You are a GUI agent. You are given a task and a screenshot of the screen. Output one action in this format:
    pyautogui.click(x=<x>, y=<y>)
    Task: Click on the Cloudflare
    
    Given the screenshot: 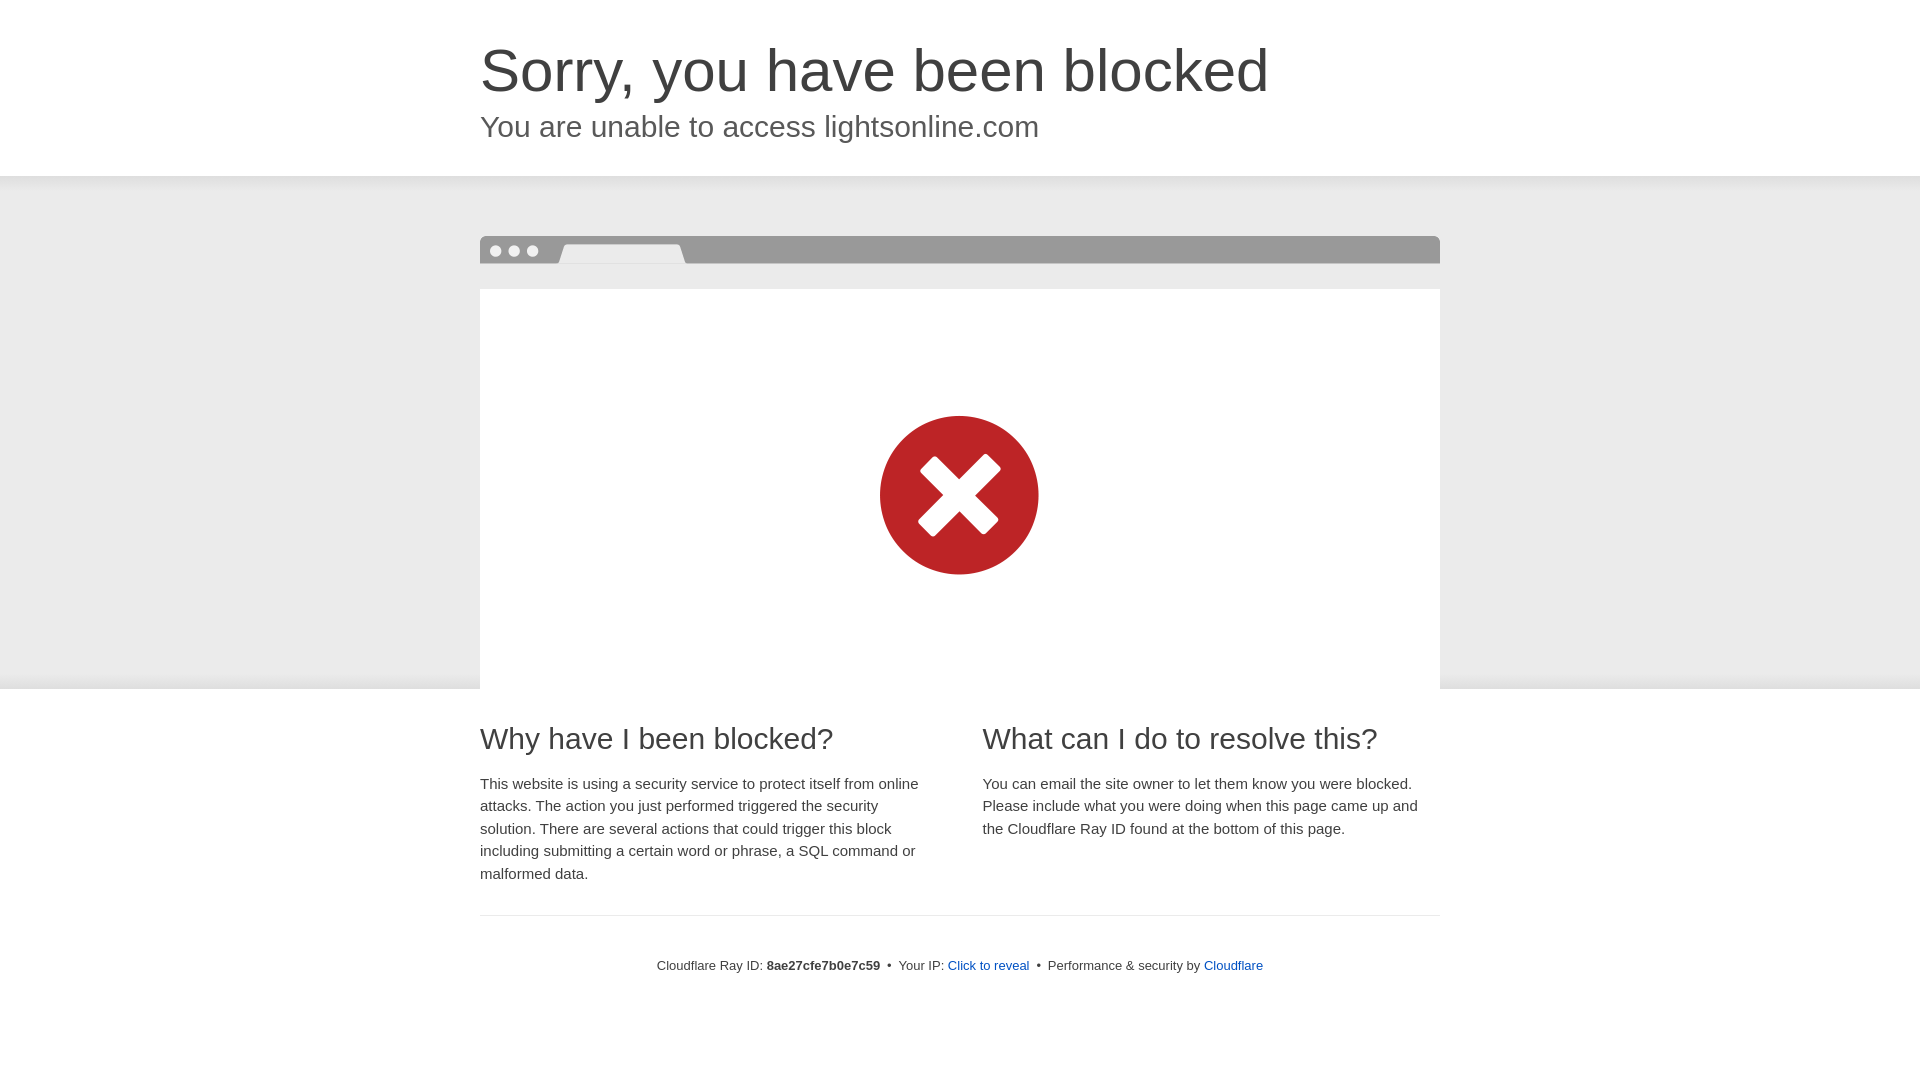 What is the action you would take?
    pyautogui.click(x=1233, y=965)
    